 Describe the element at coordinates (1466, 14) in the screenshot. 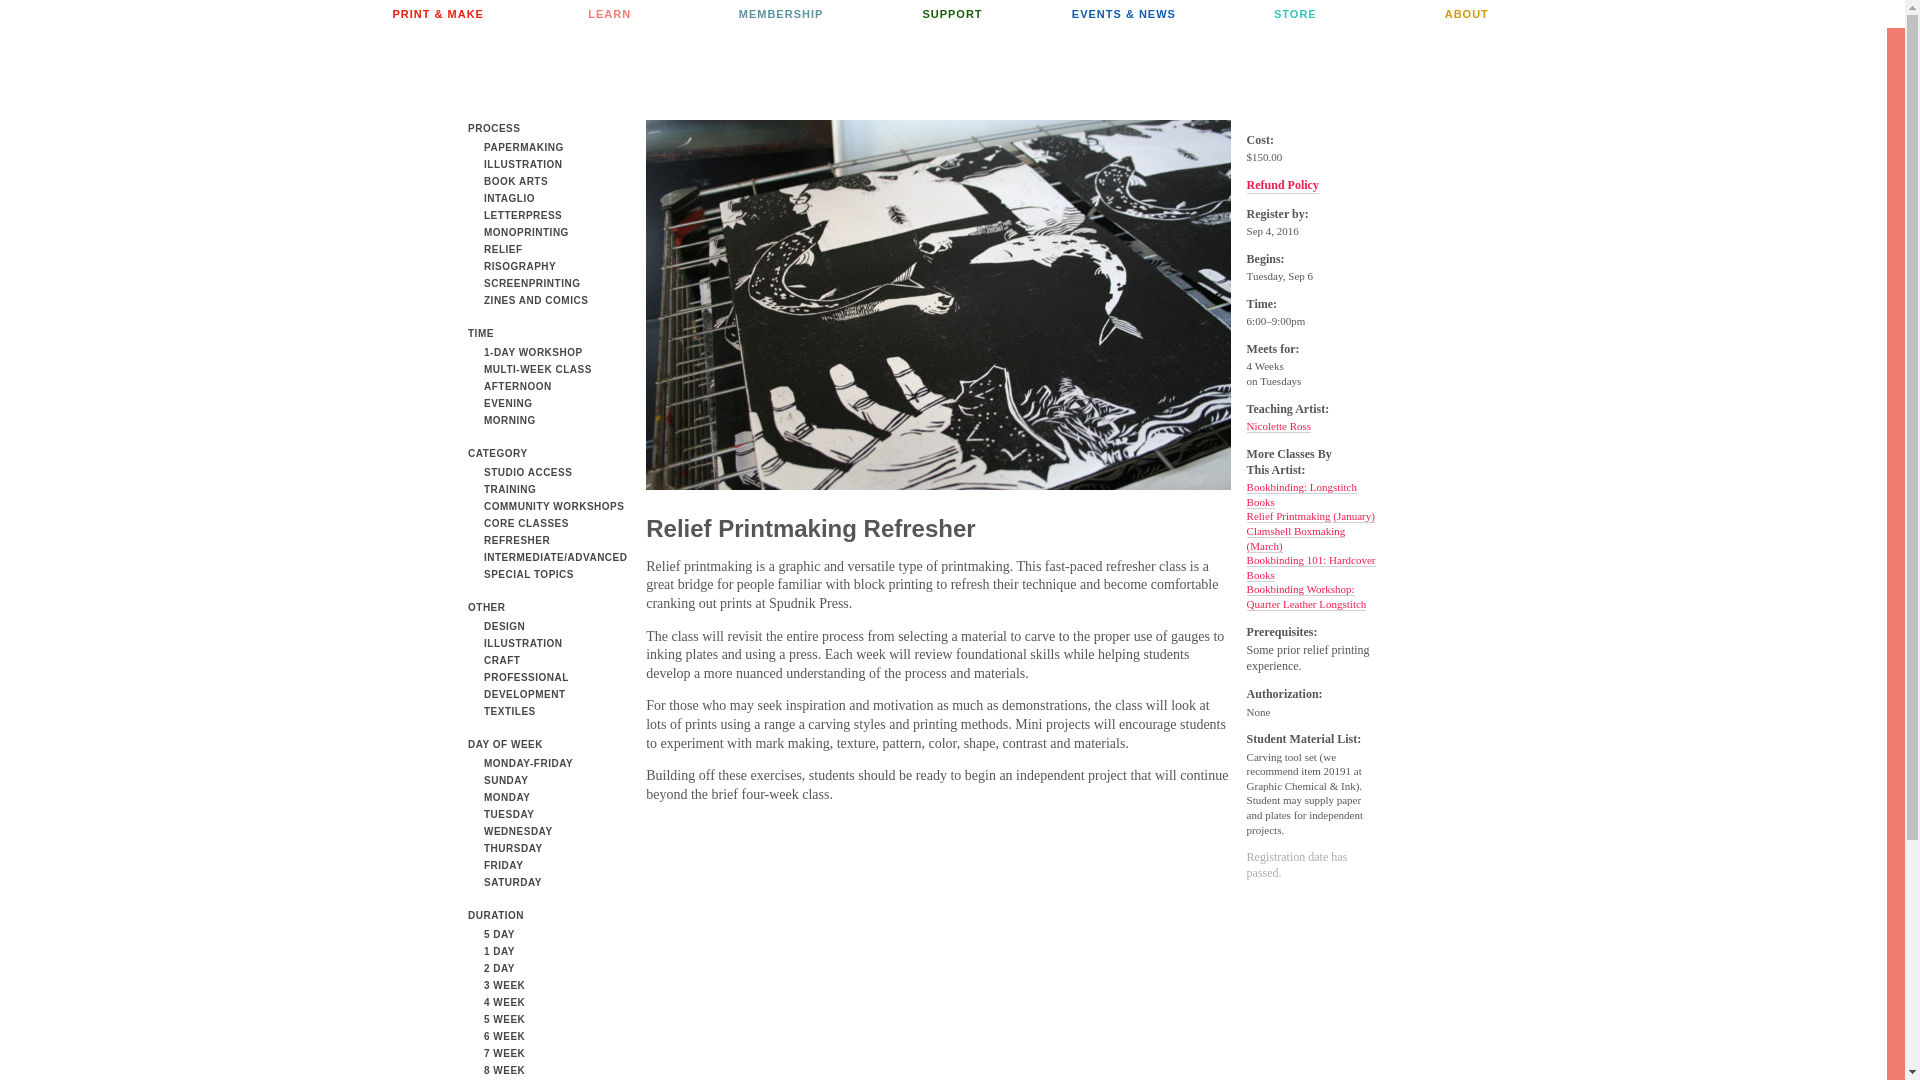

I see `ABOUT` at that location.